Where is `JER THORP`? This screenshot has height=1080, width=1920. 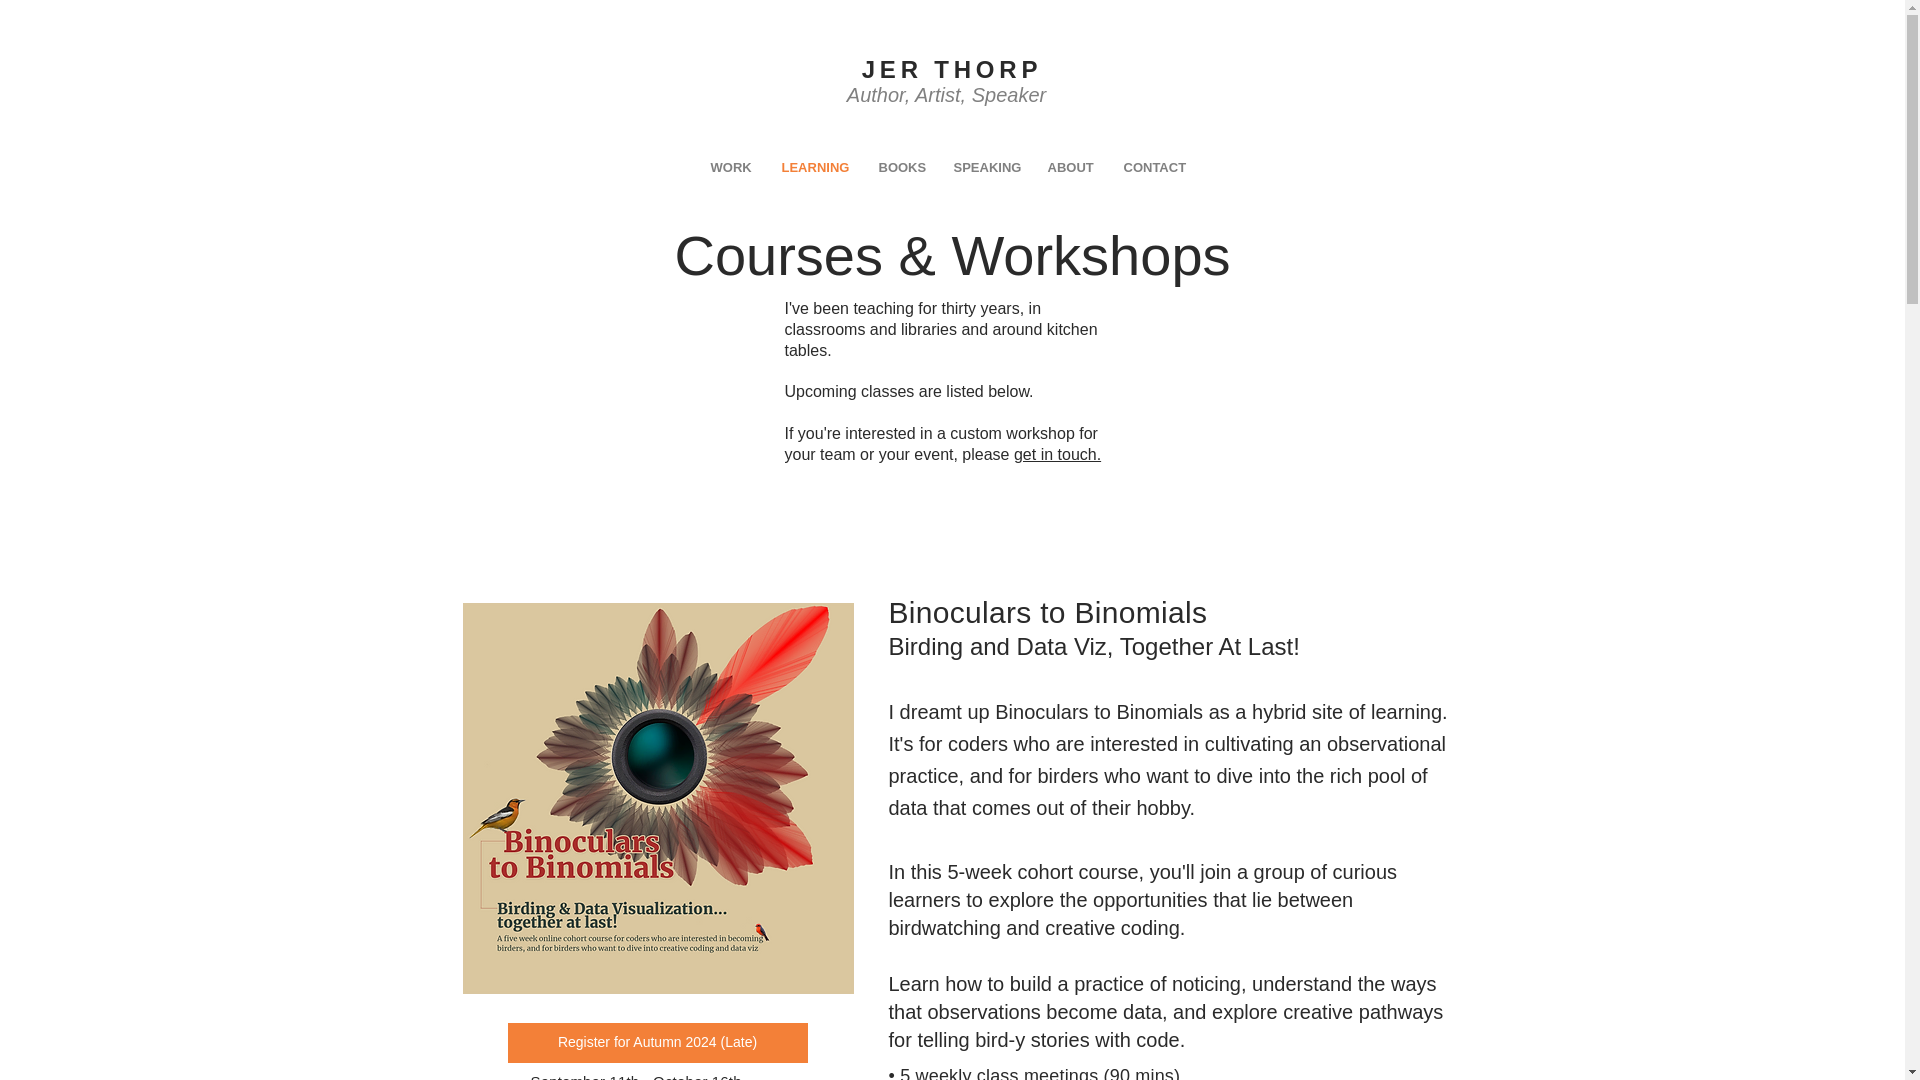 JER THORP is located at coordinates (952, 70).